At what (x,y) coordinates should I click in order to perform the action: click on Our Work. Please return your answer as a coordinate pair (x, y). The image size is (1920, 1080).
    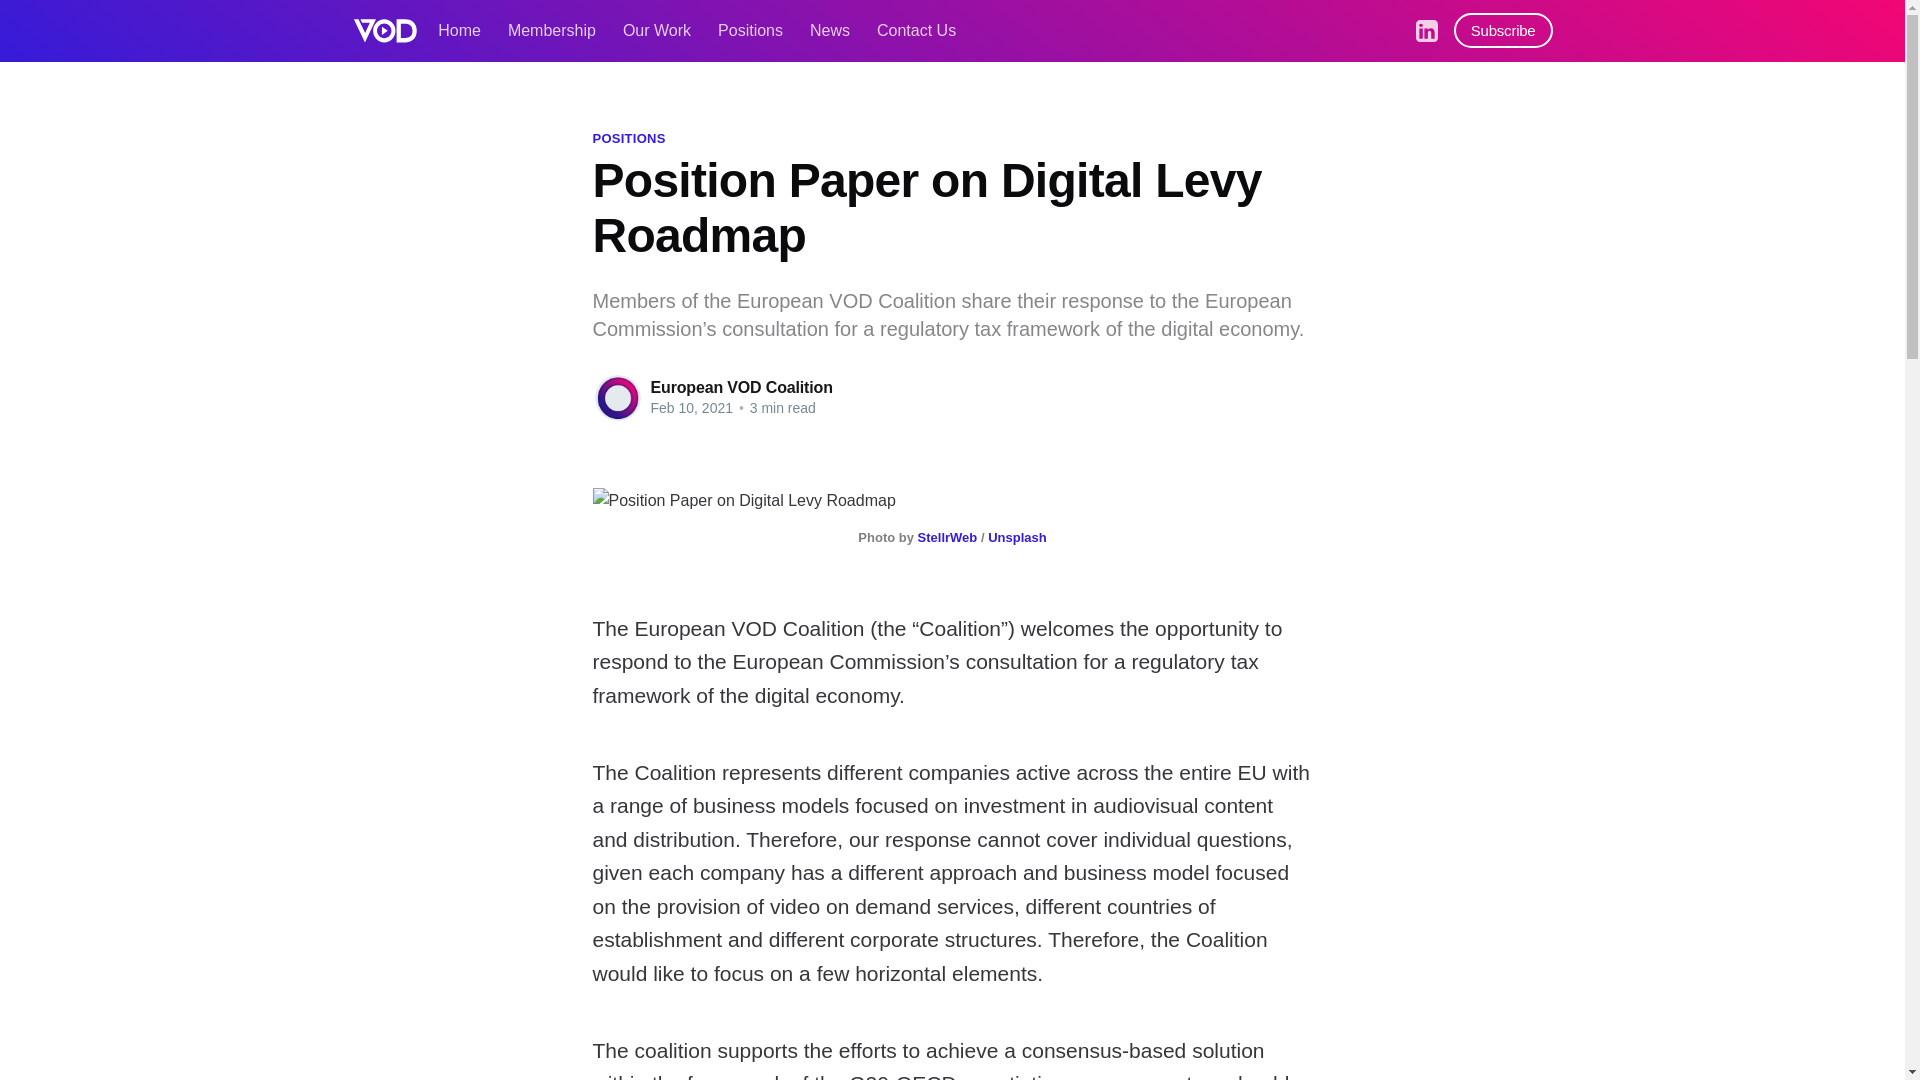
    Looking at the image, I should click on (656, 30).